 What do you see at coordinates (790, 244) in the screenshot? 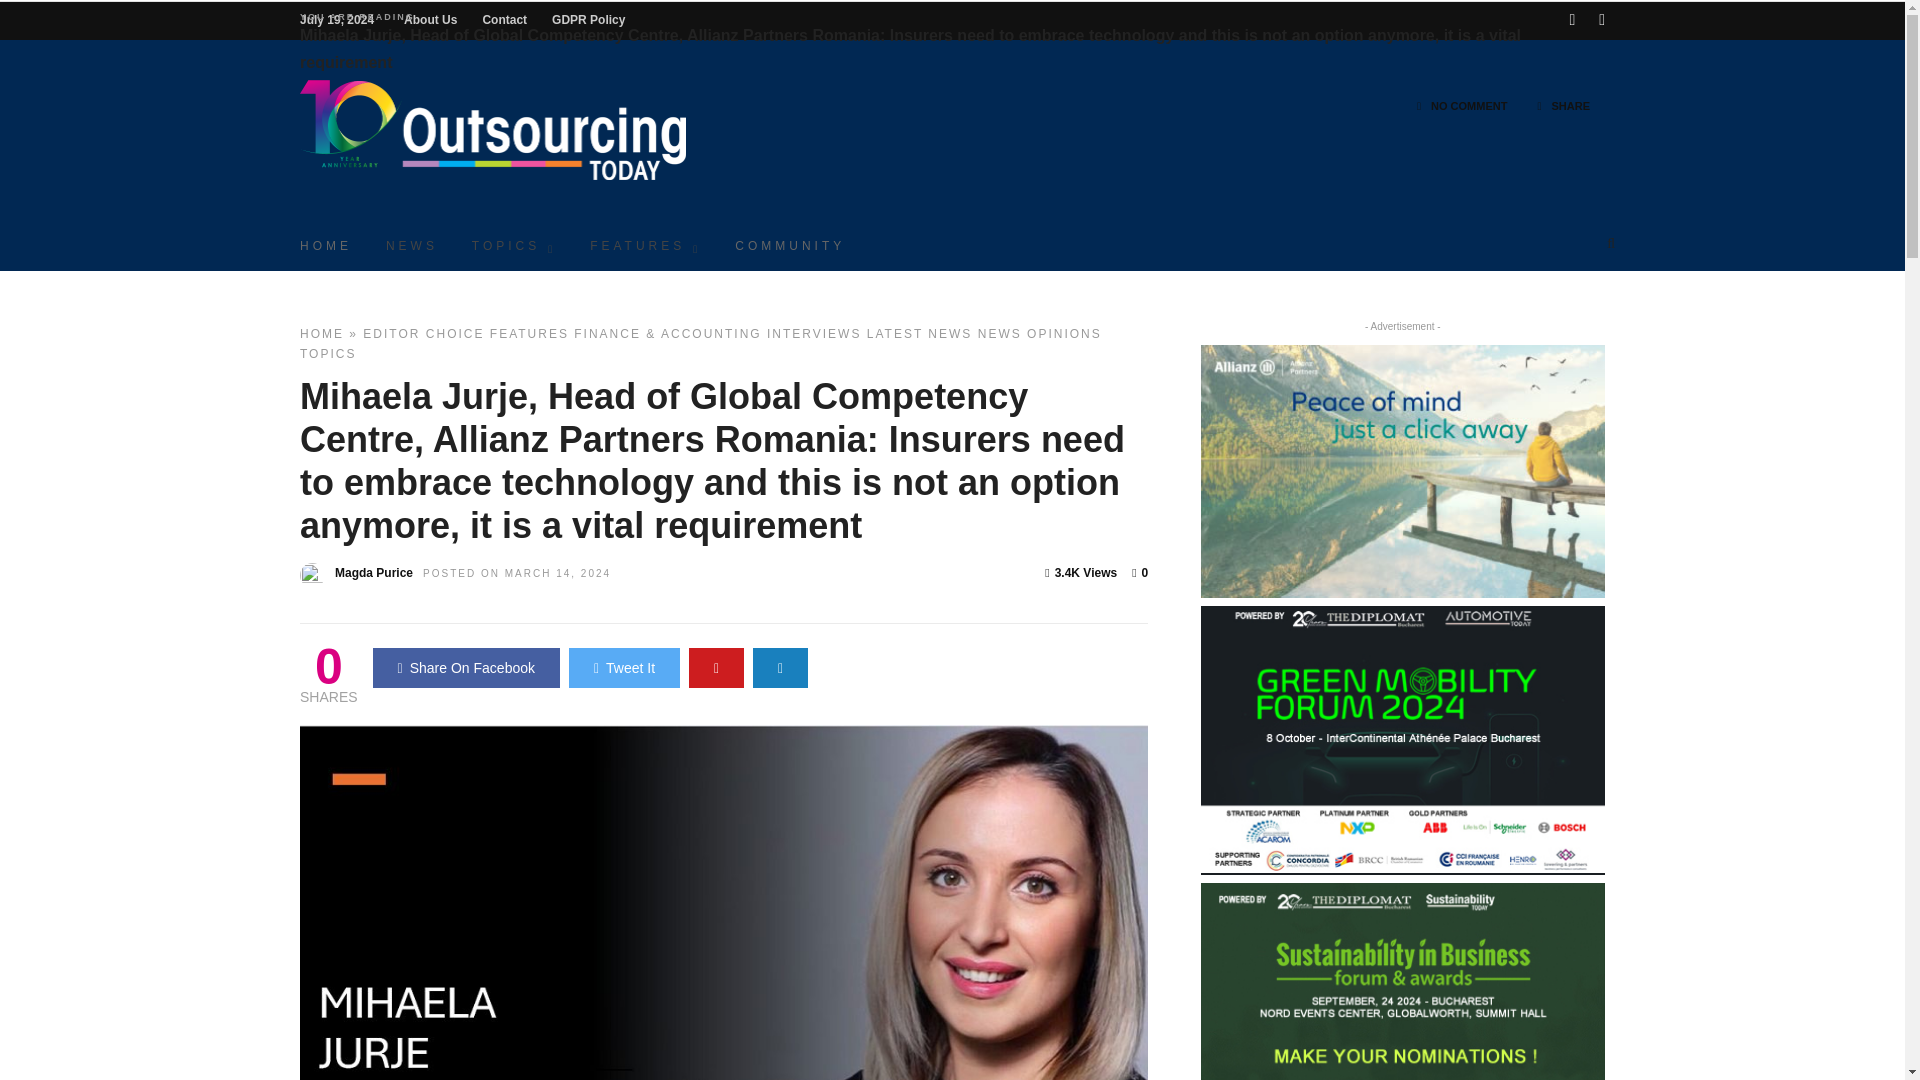
I see `COMMUNITY` at bounding box center [790, 244].